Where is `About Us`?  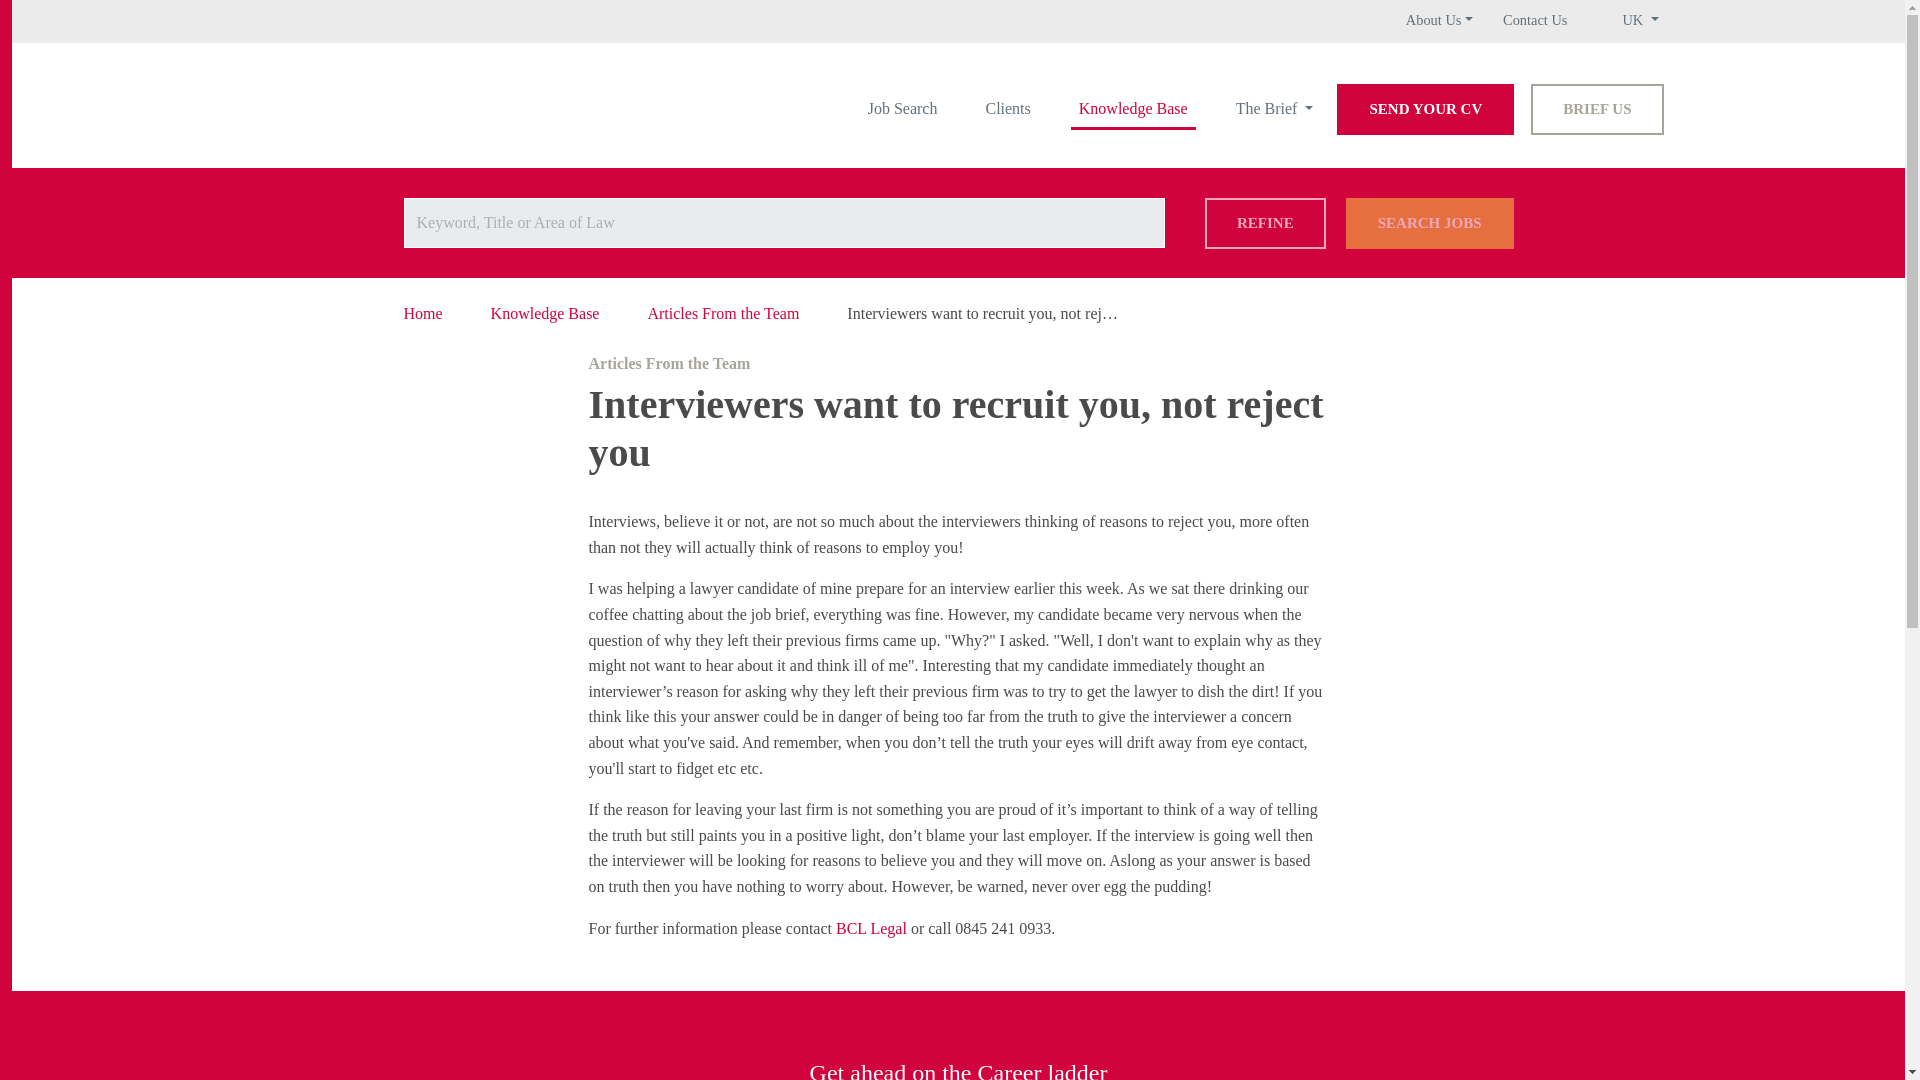
About Us is located at coordinates (1438, 20).